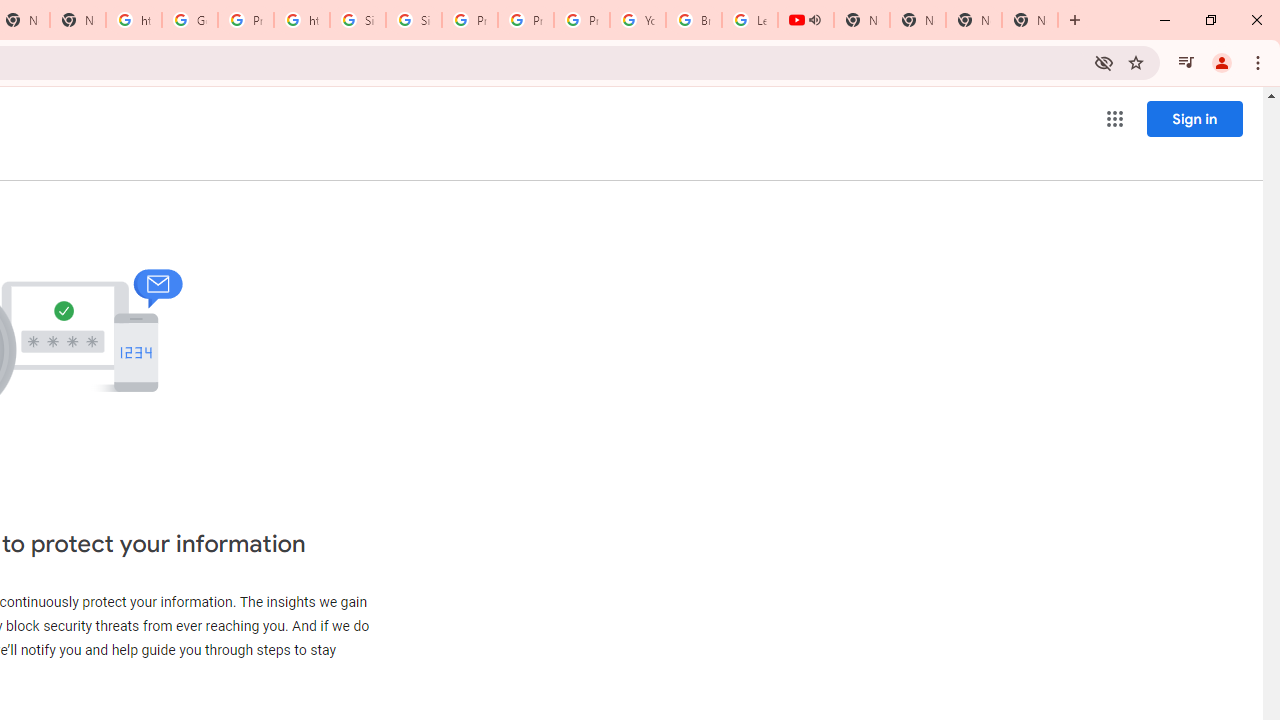 The width and height of the screenshot is (1280, 720). Describe the element at coordinates (1194, 118) in the screenshot. I see `Sign in` at that location.